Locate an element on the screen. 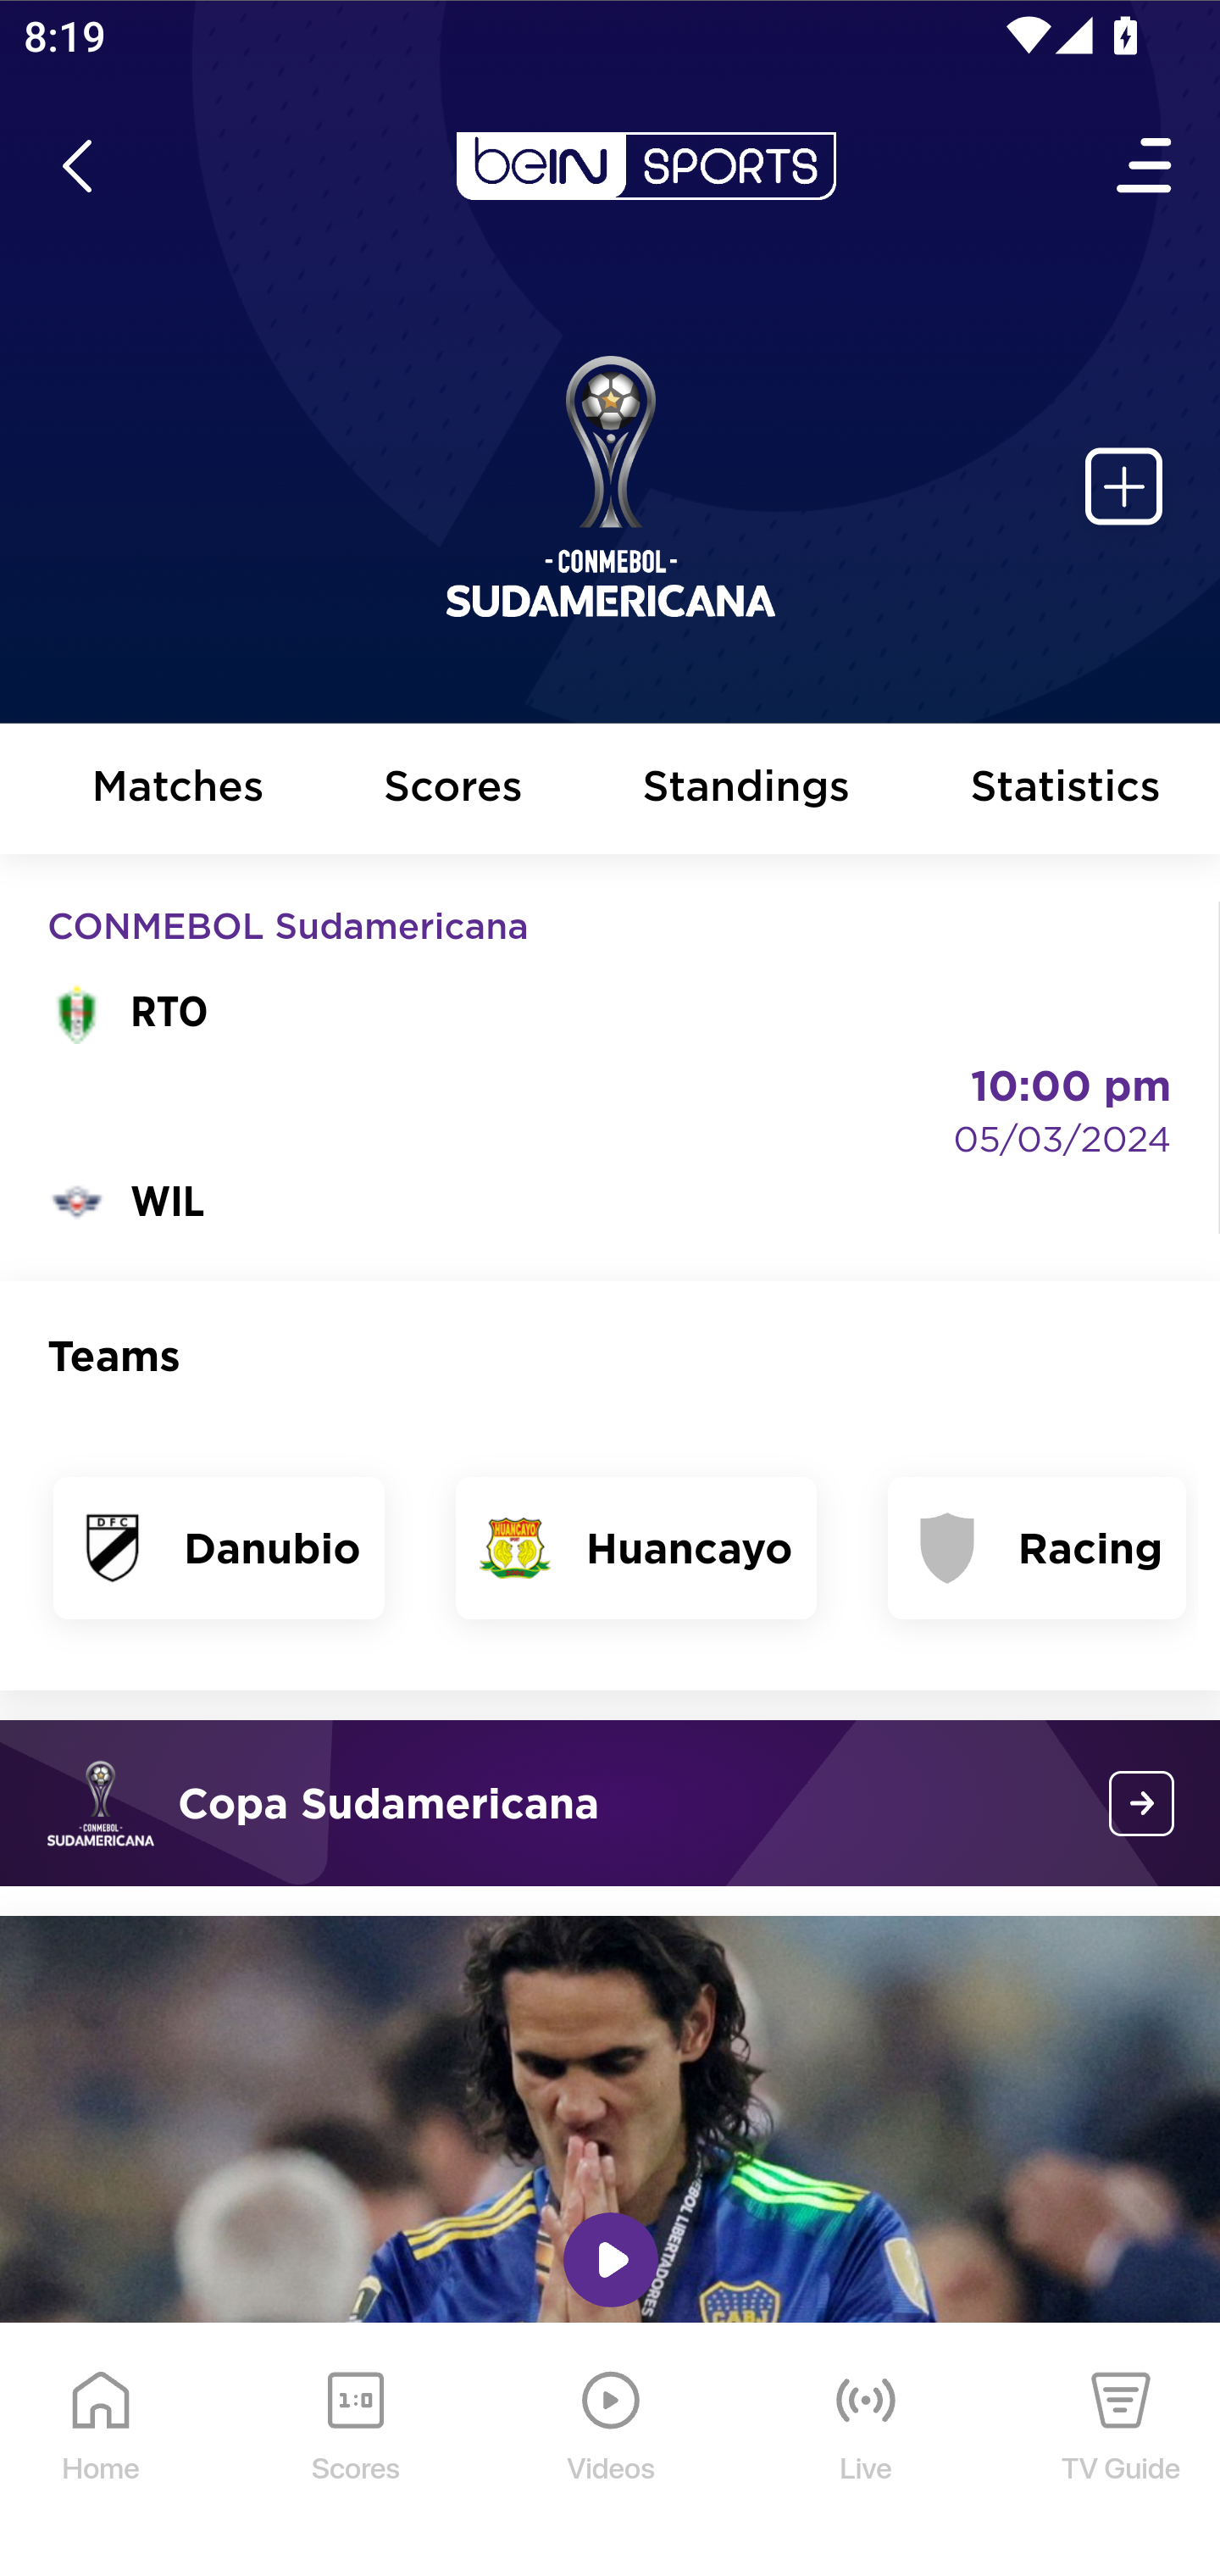  Matches is located at coordinates (177, 790).